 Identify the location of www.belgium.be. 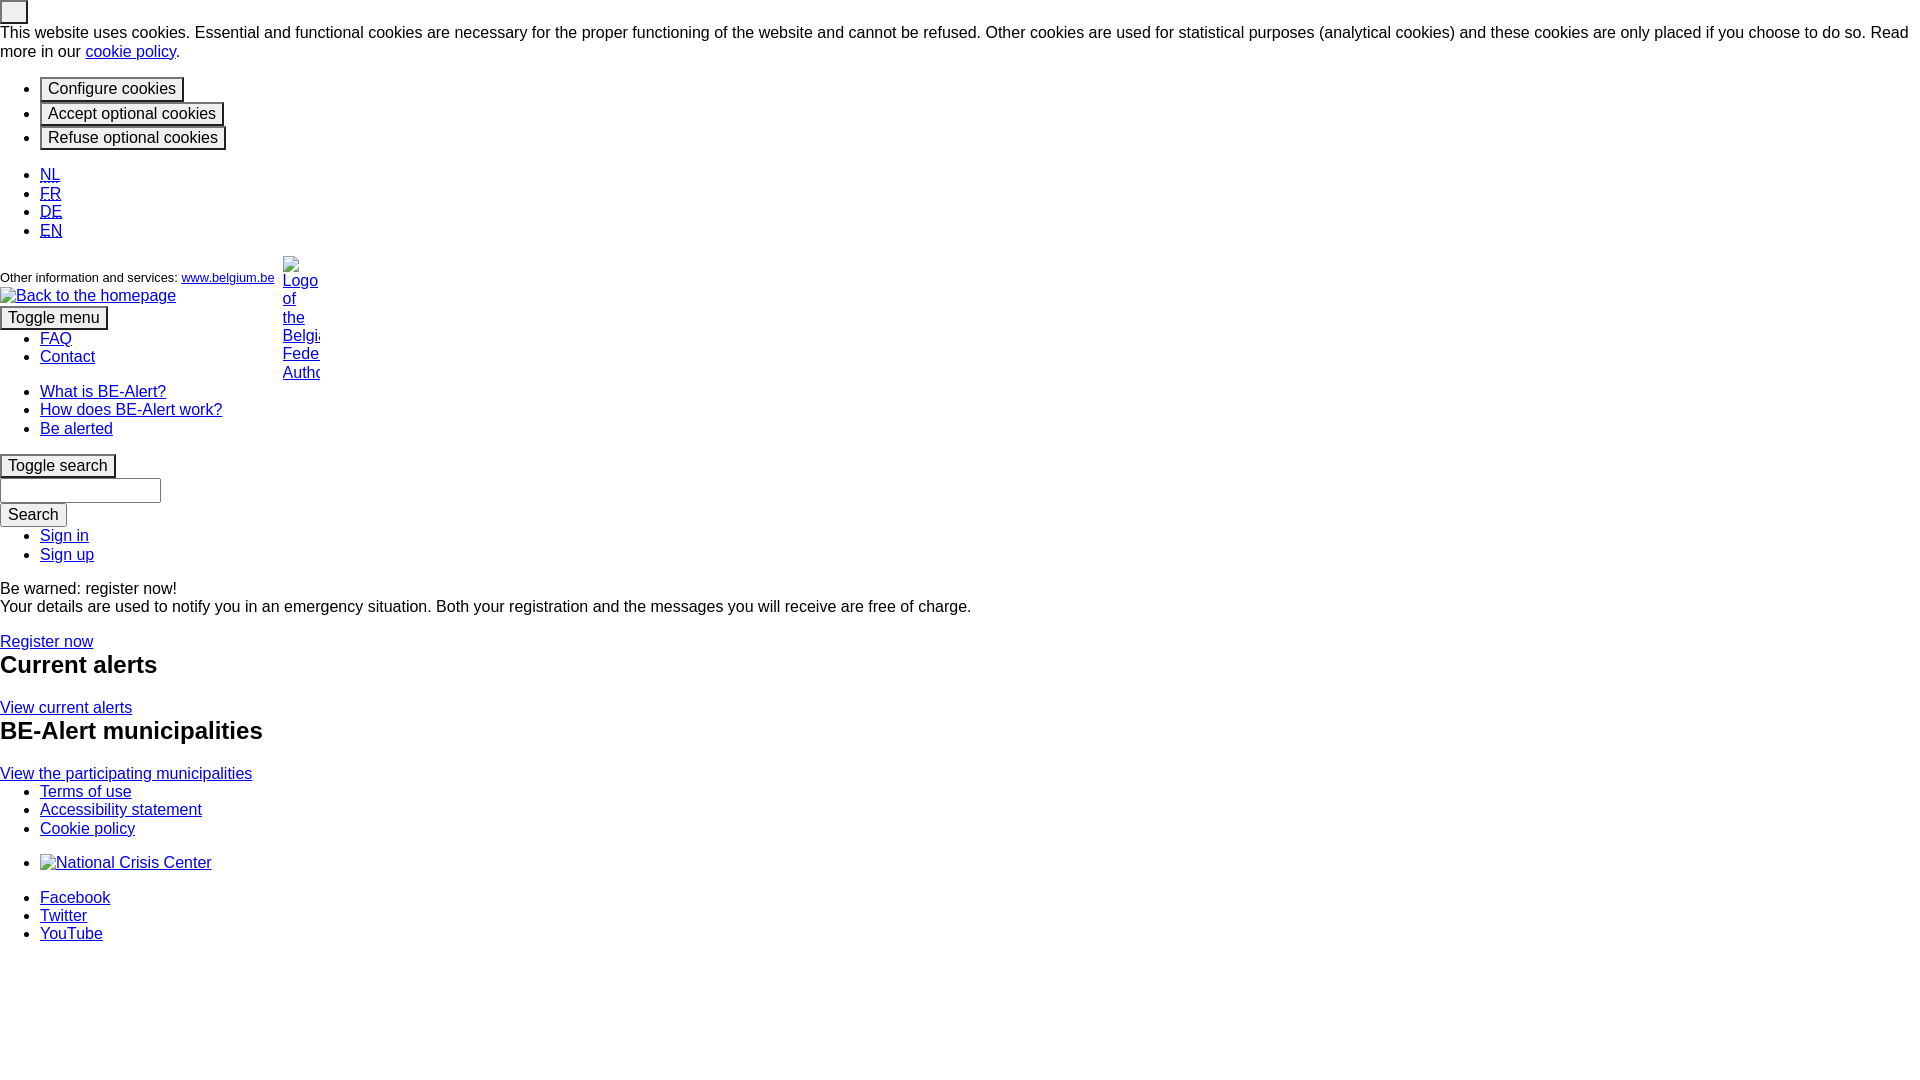
(228, 278).